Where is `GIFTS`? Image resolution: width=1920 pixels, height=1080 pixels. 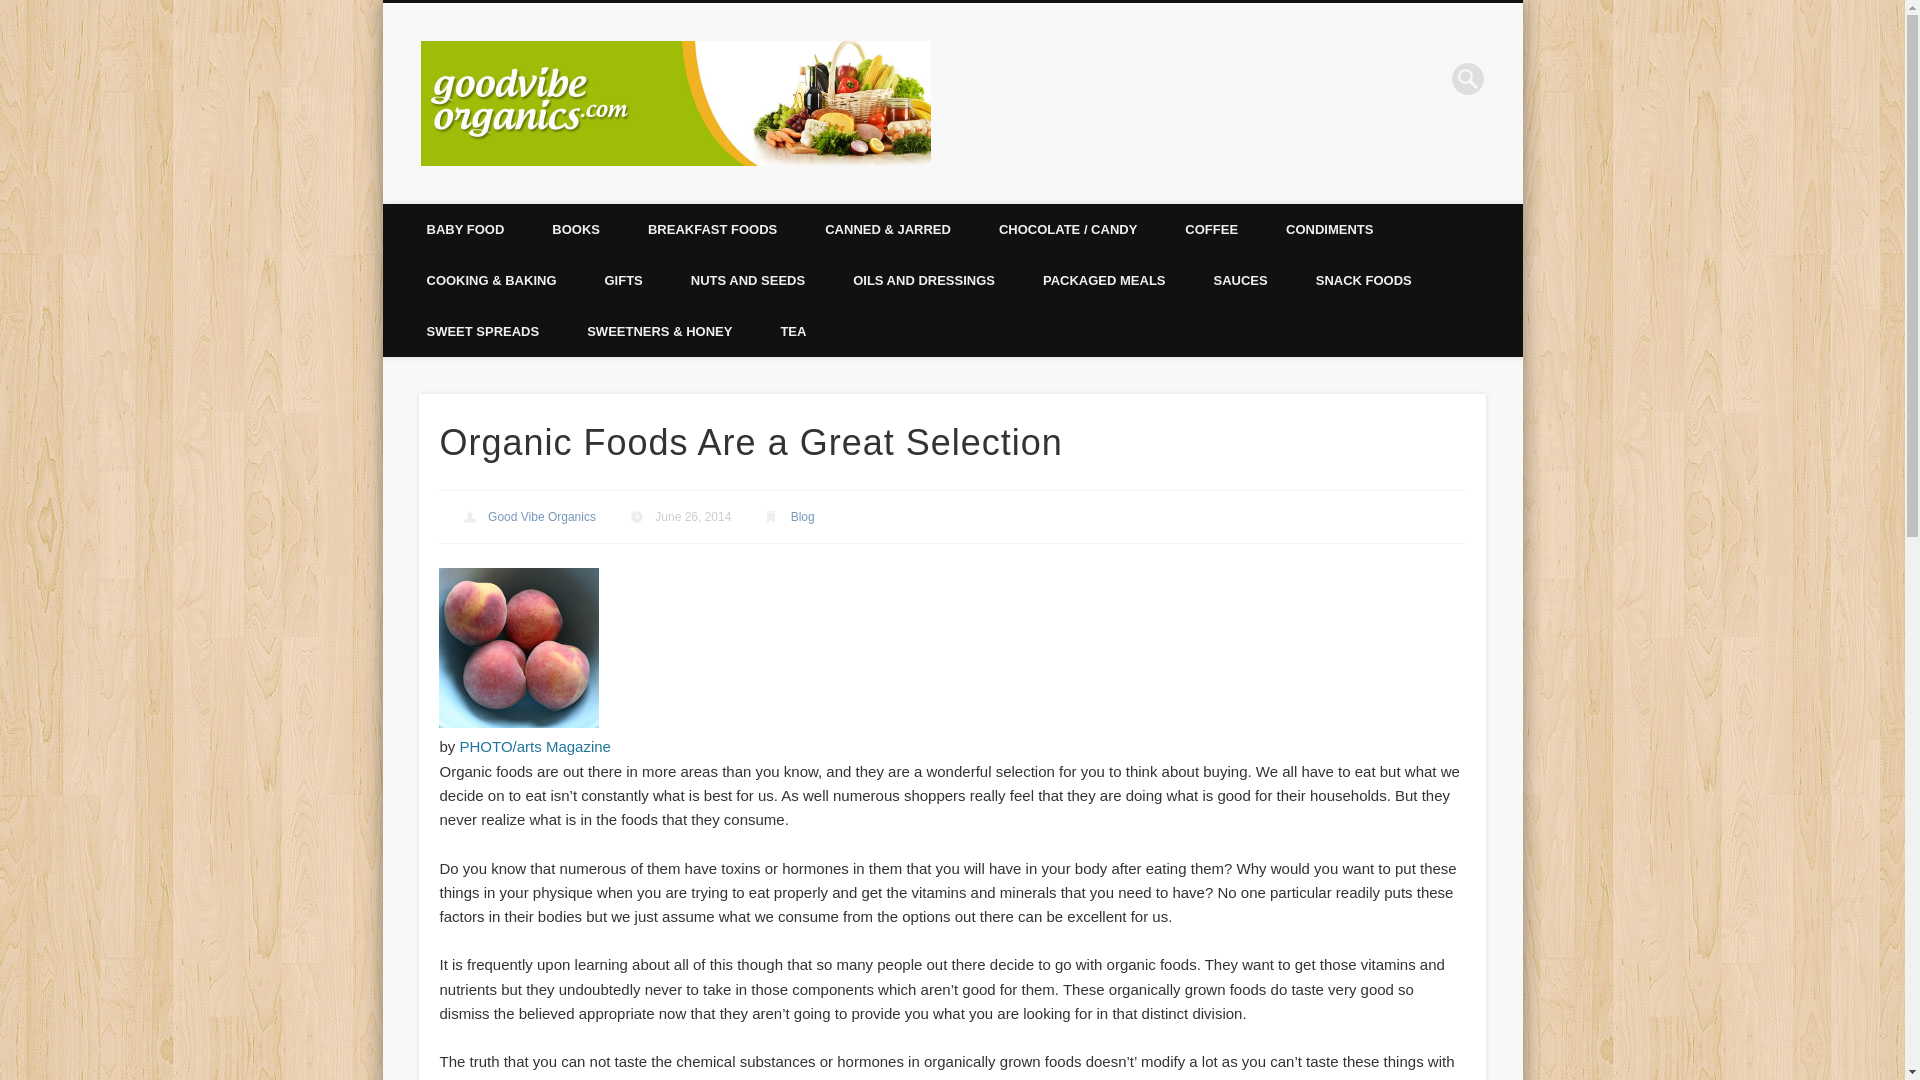
GIFTS is located at coordinates (622, 280).